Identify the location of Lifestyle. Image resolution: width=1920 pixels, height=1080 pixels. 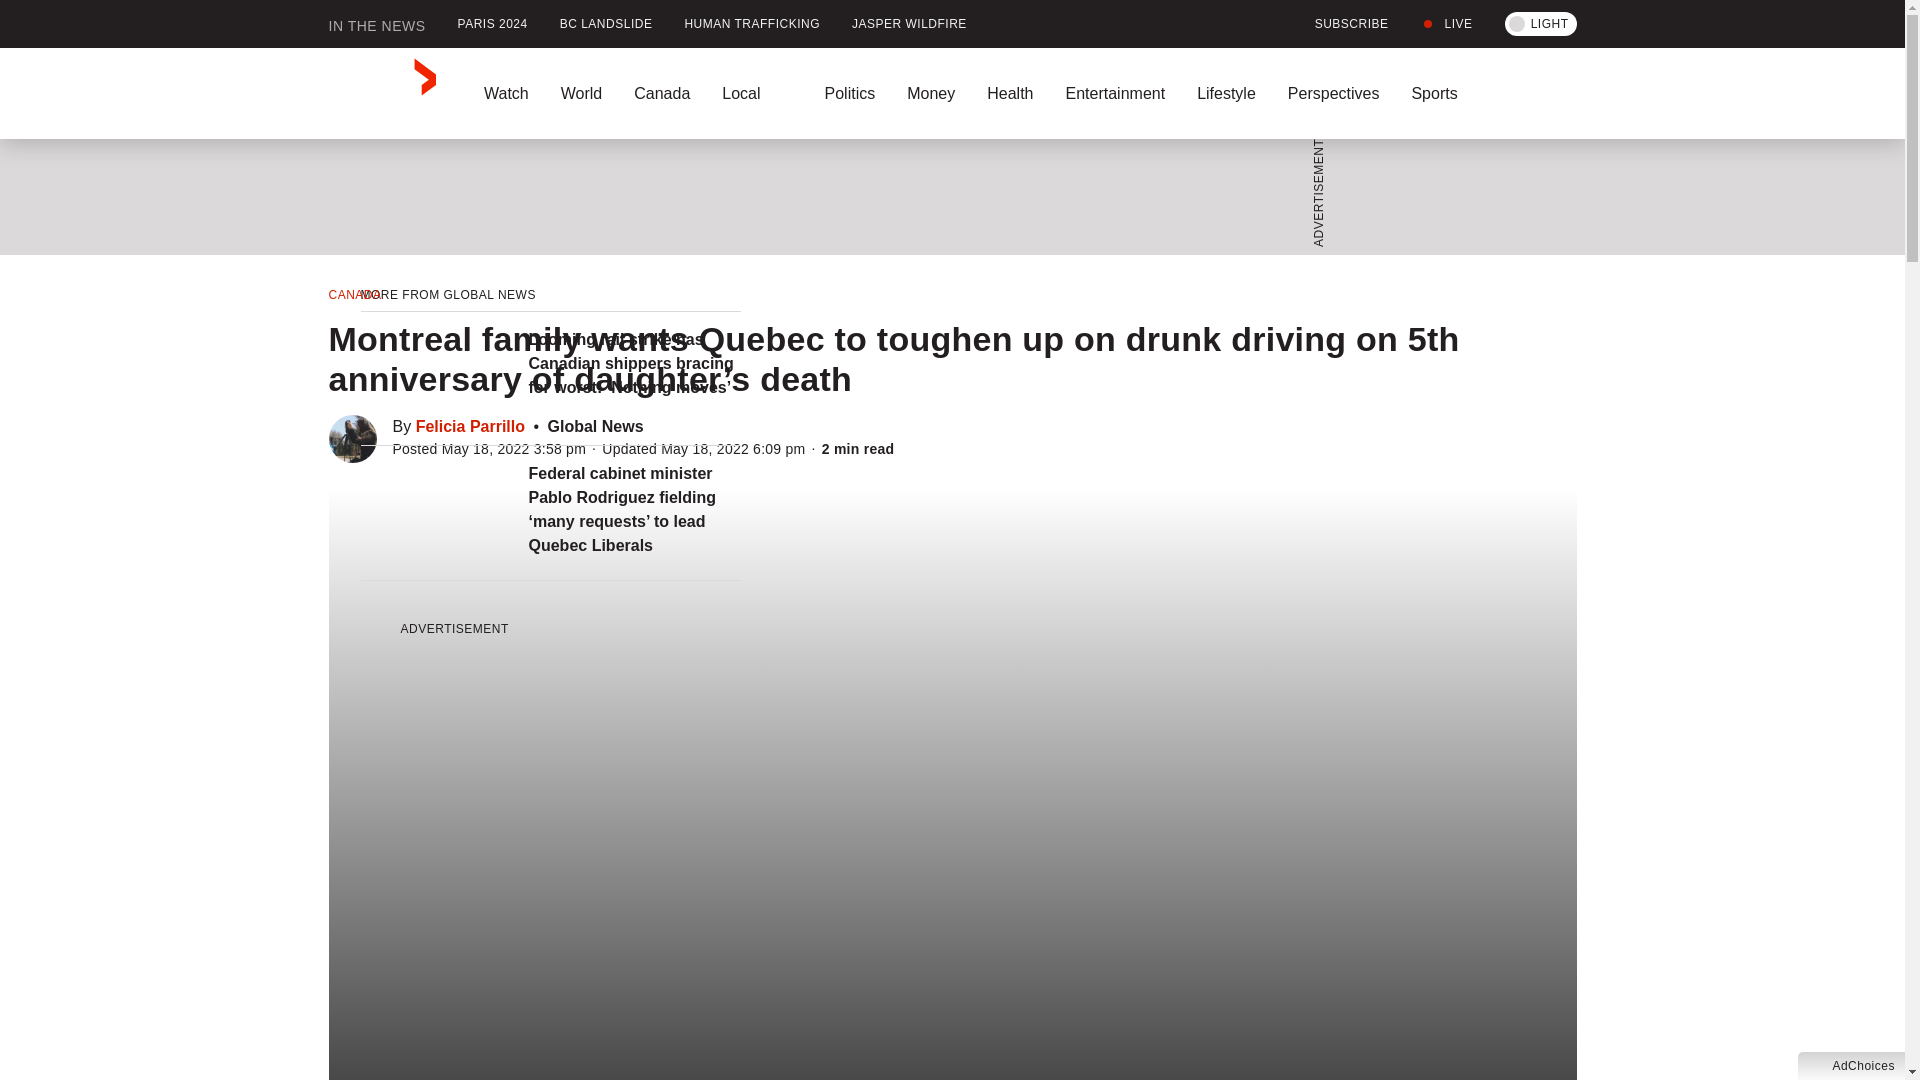
(1226, 93).